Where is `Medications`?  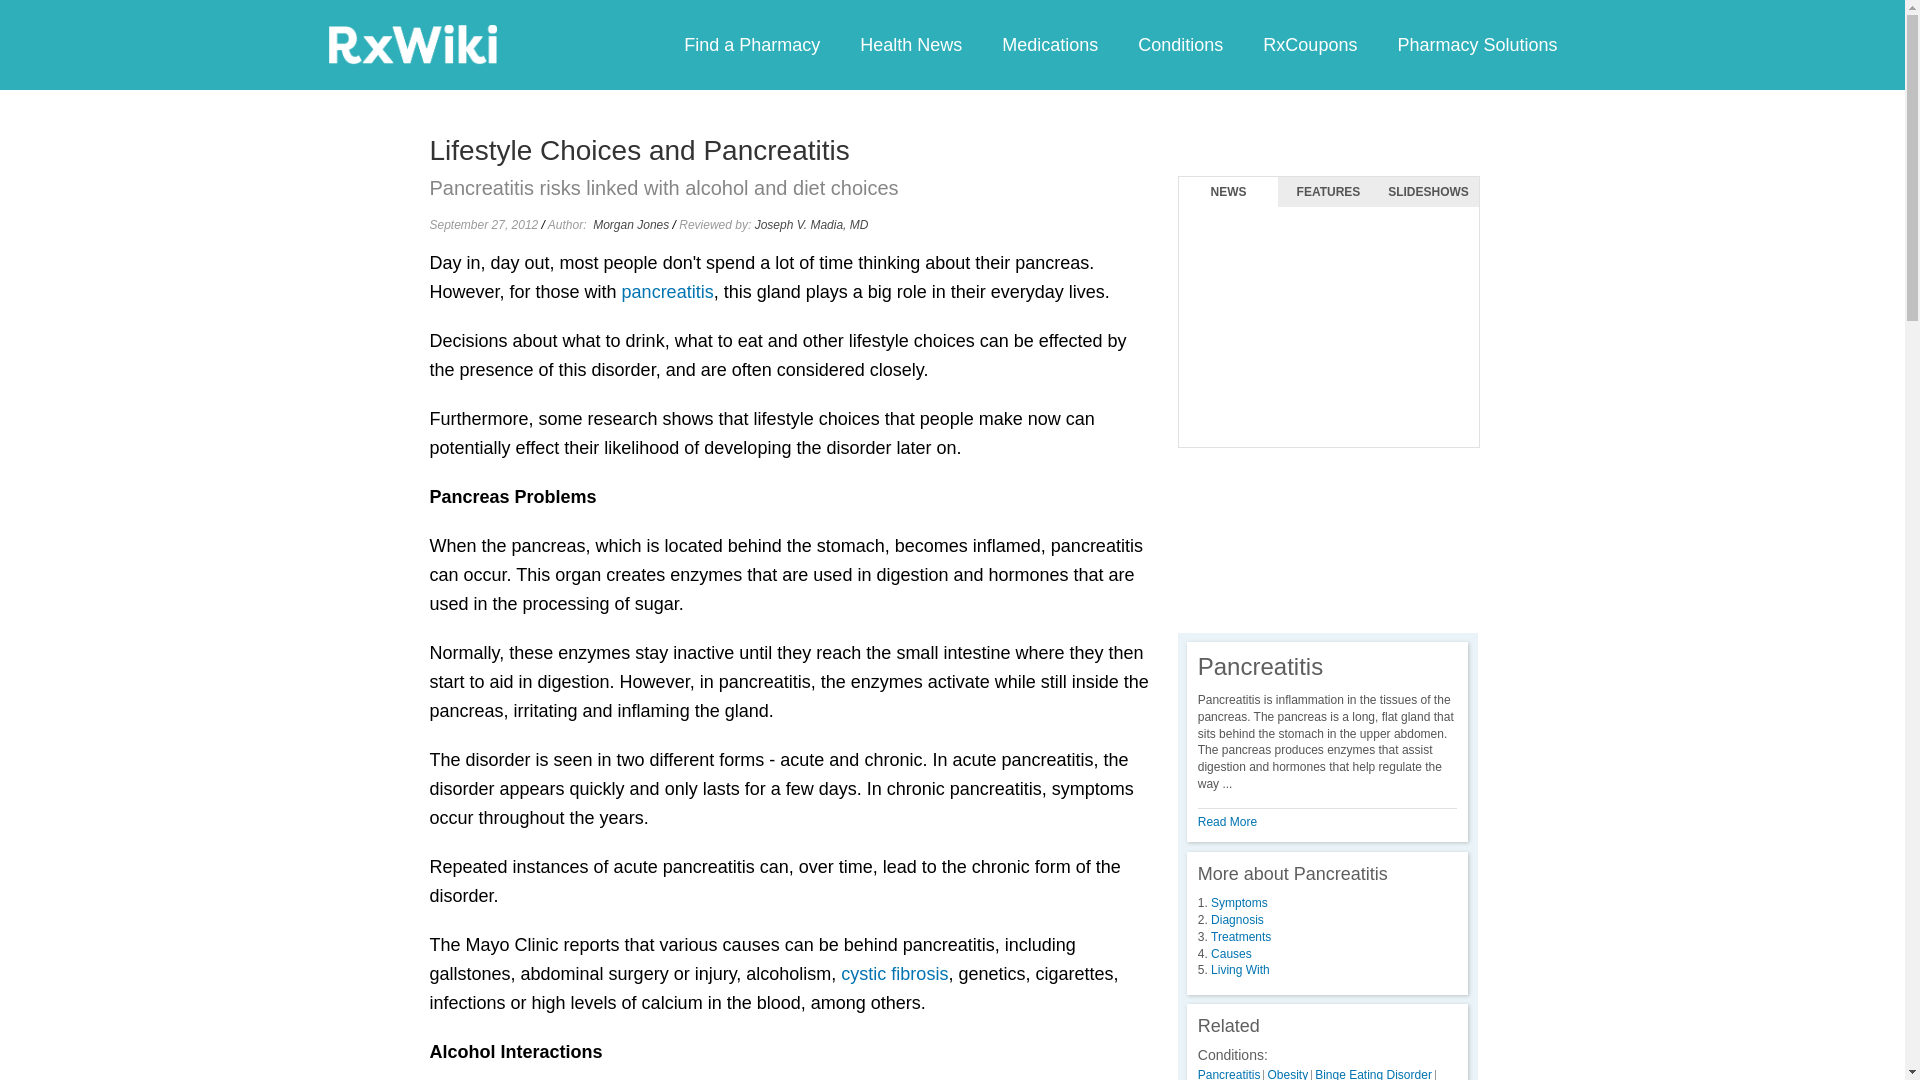 Medications is located at coordinates (1049, 44).